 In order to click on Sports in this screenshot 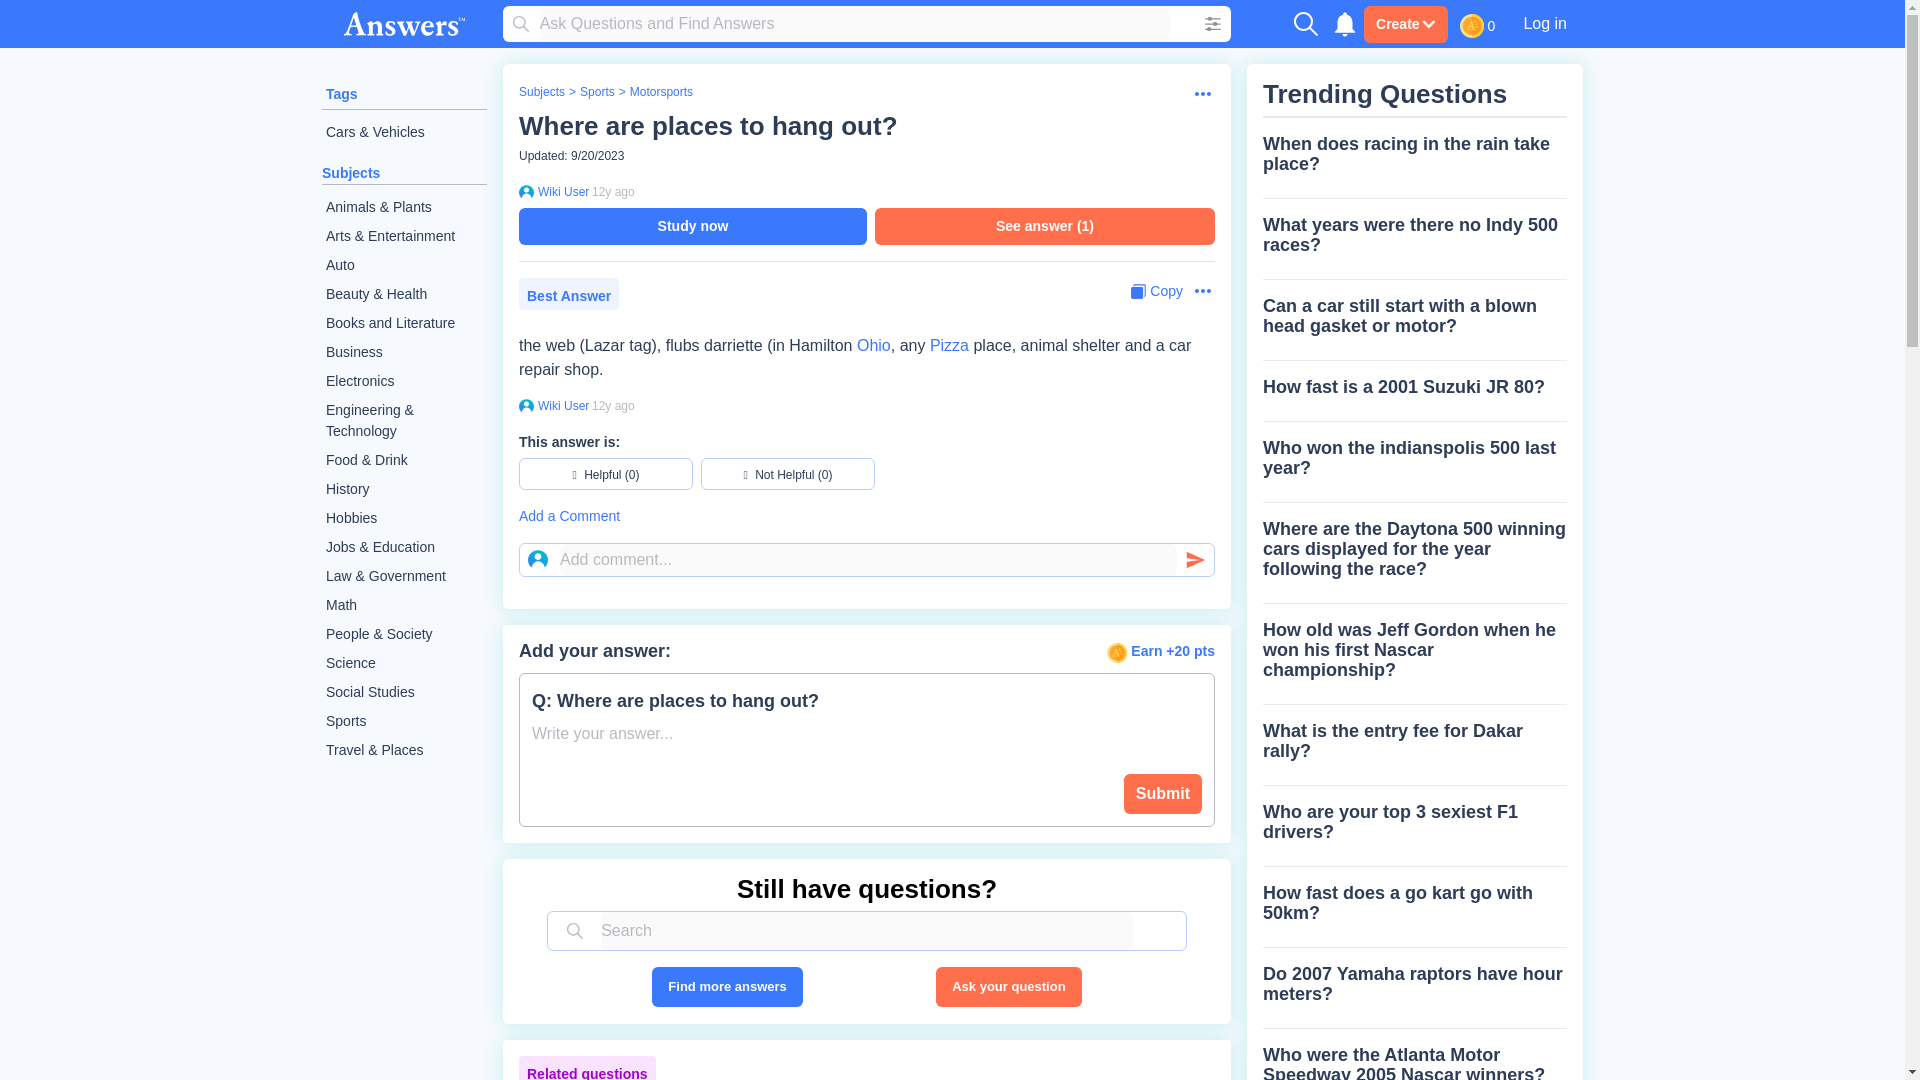, I will do `click(404, 721)`.